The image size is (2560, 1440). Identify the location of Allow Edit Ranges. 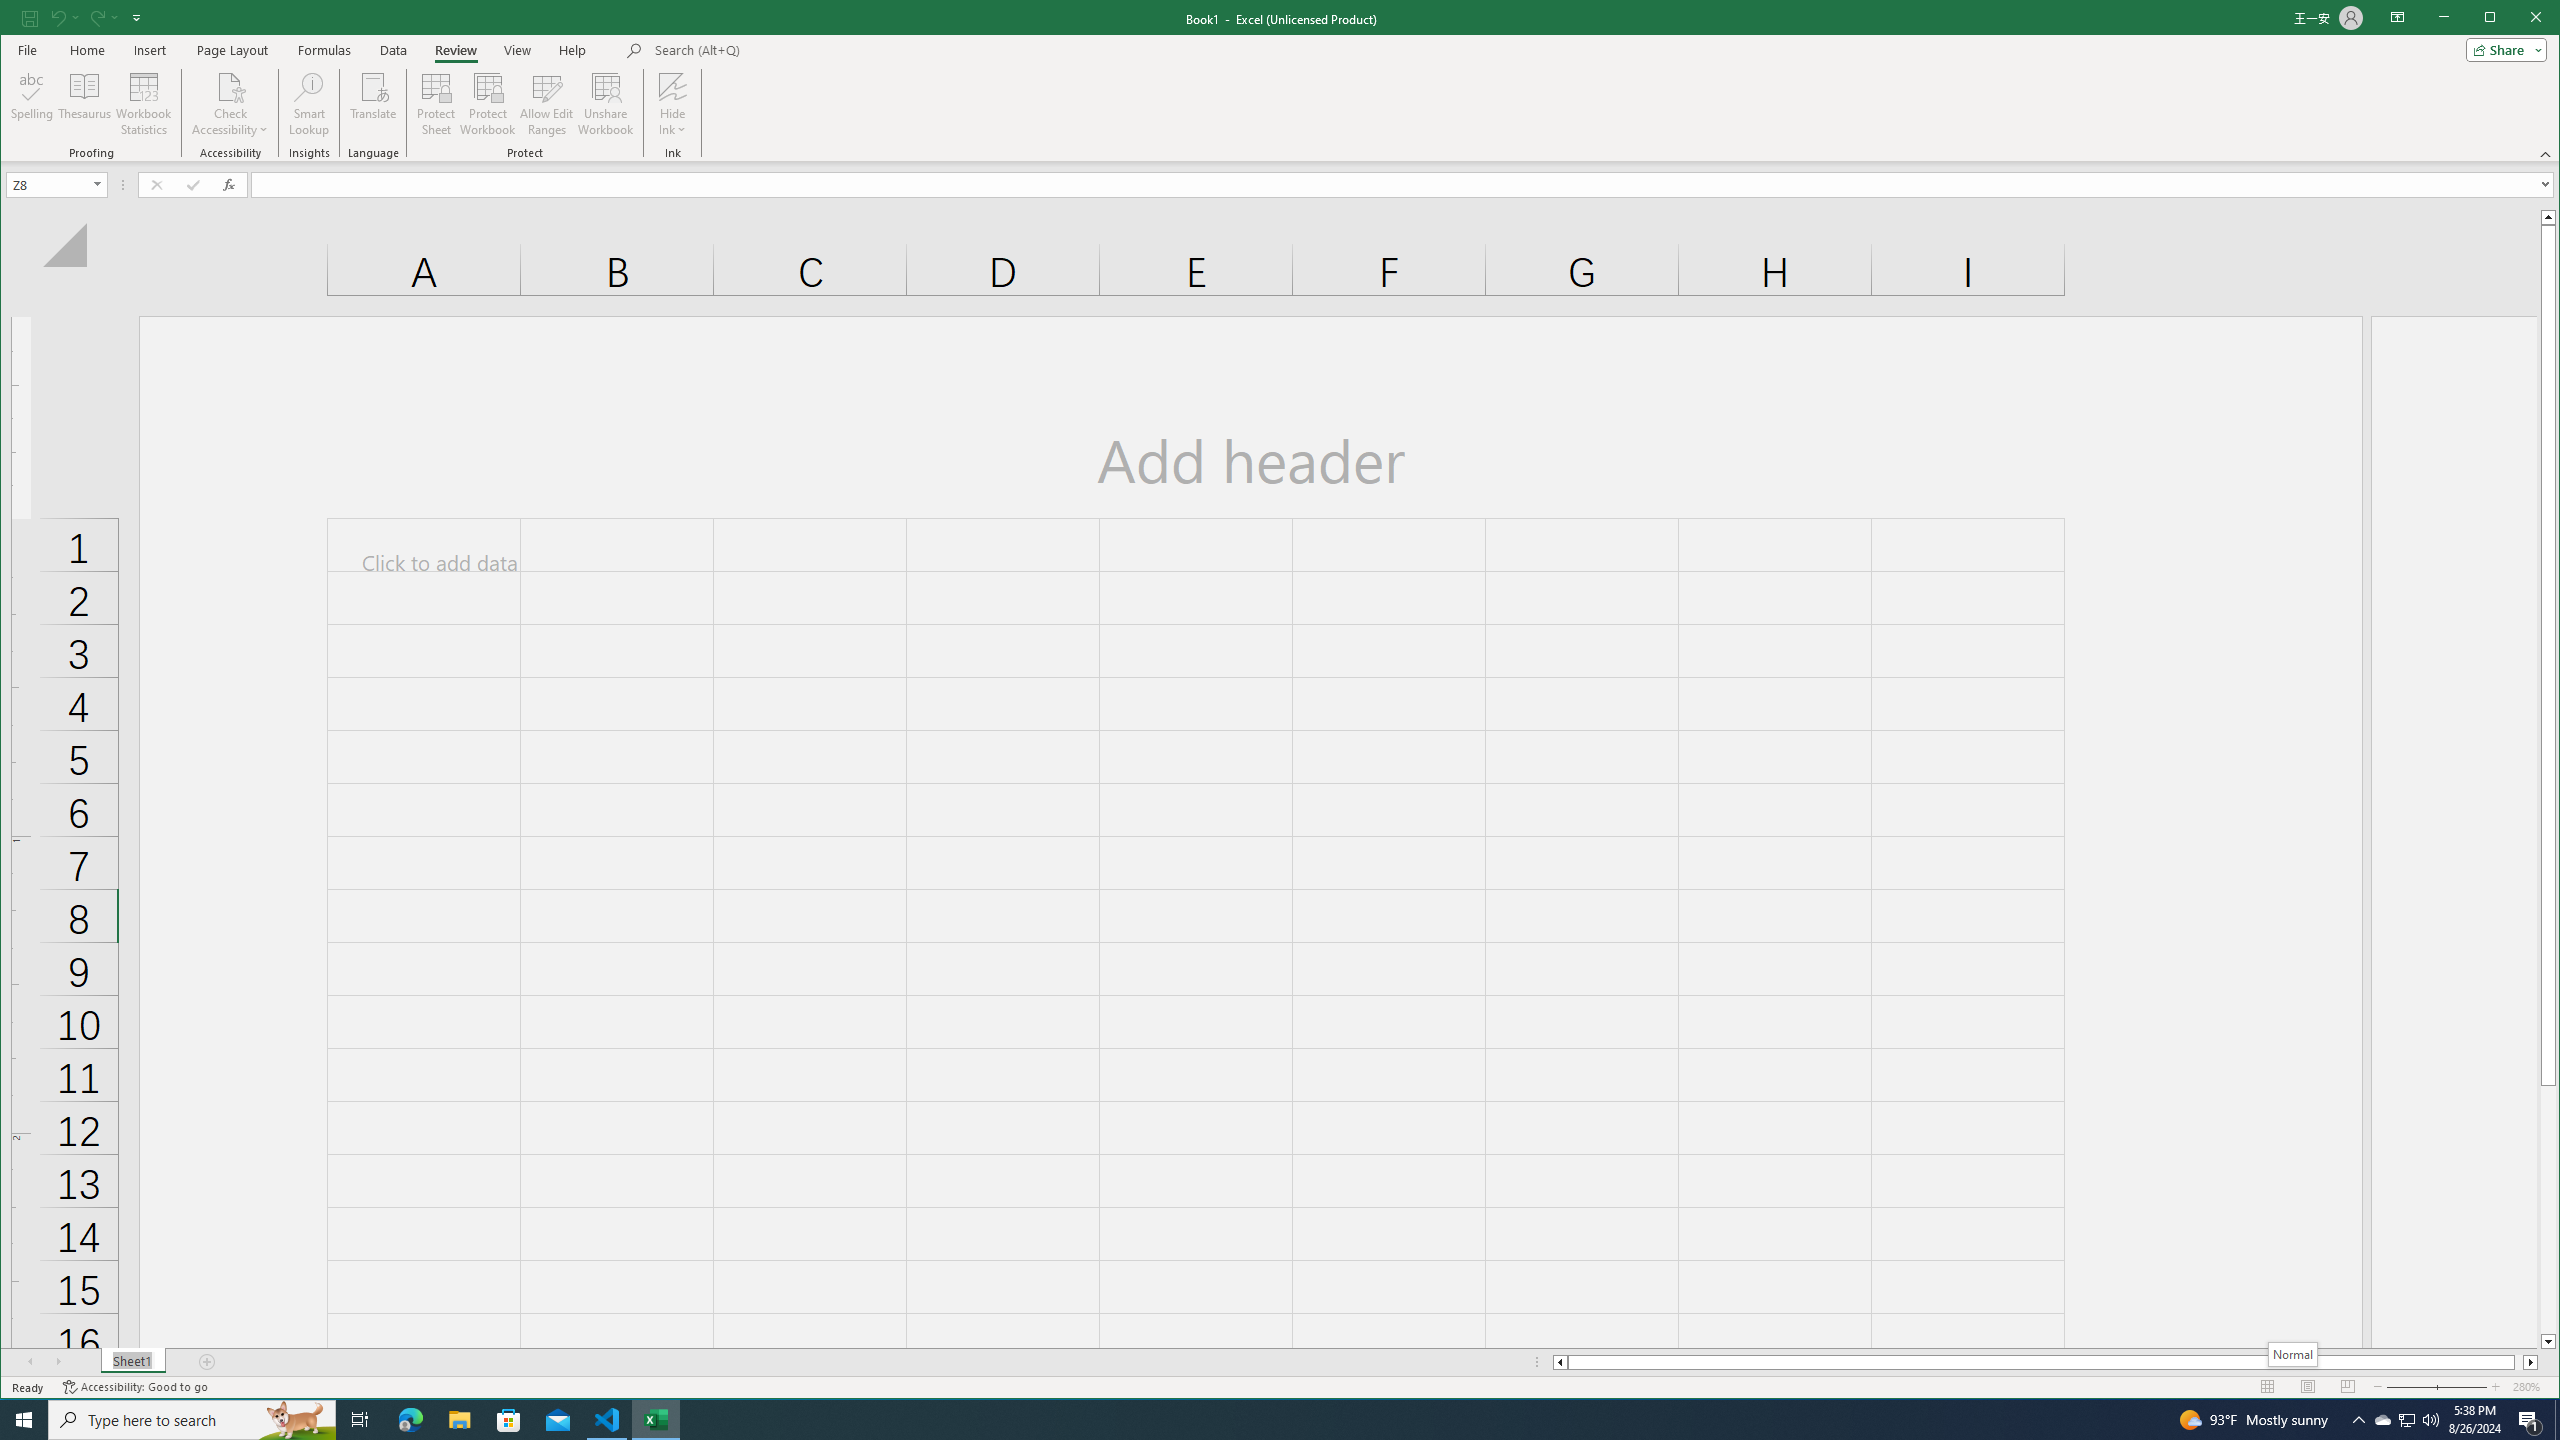
(546, 104).